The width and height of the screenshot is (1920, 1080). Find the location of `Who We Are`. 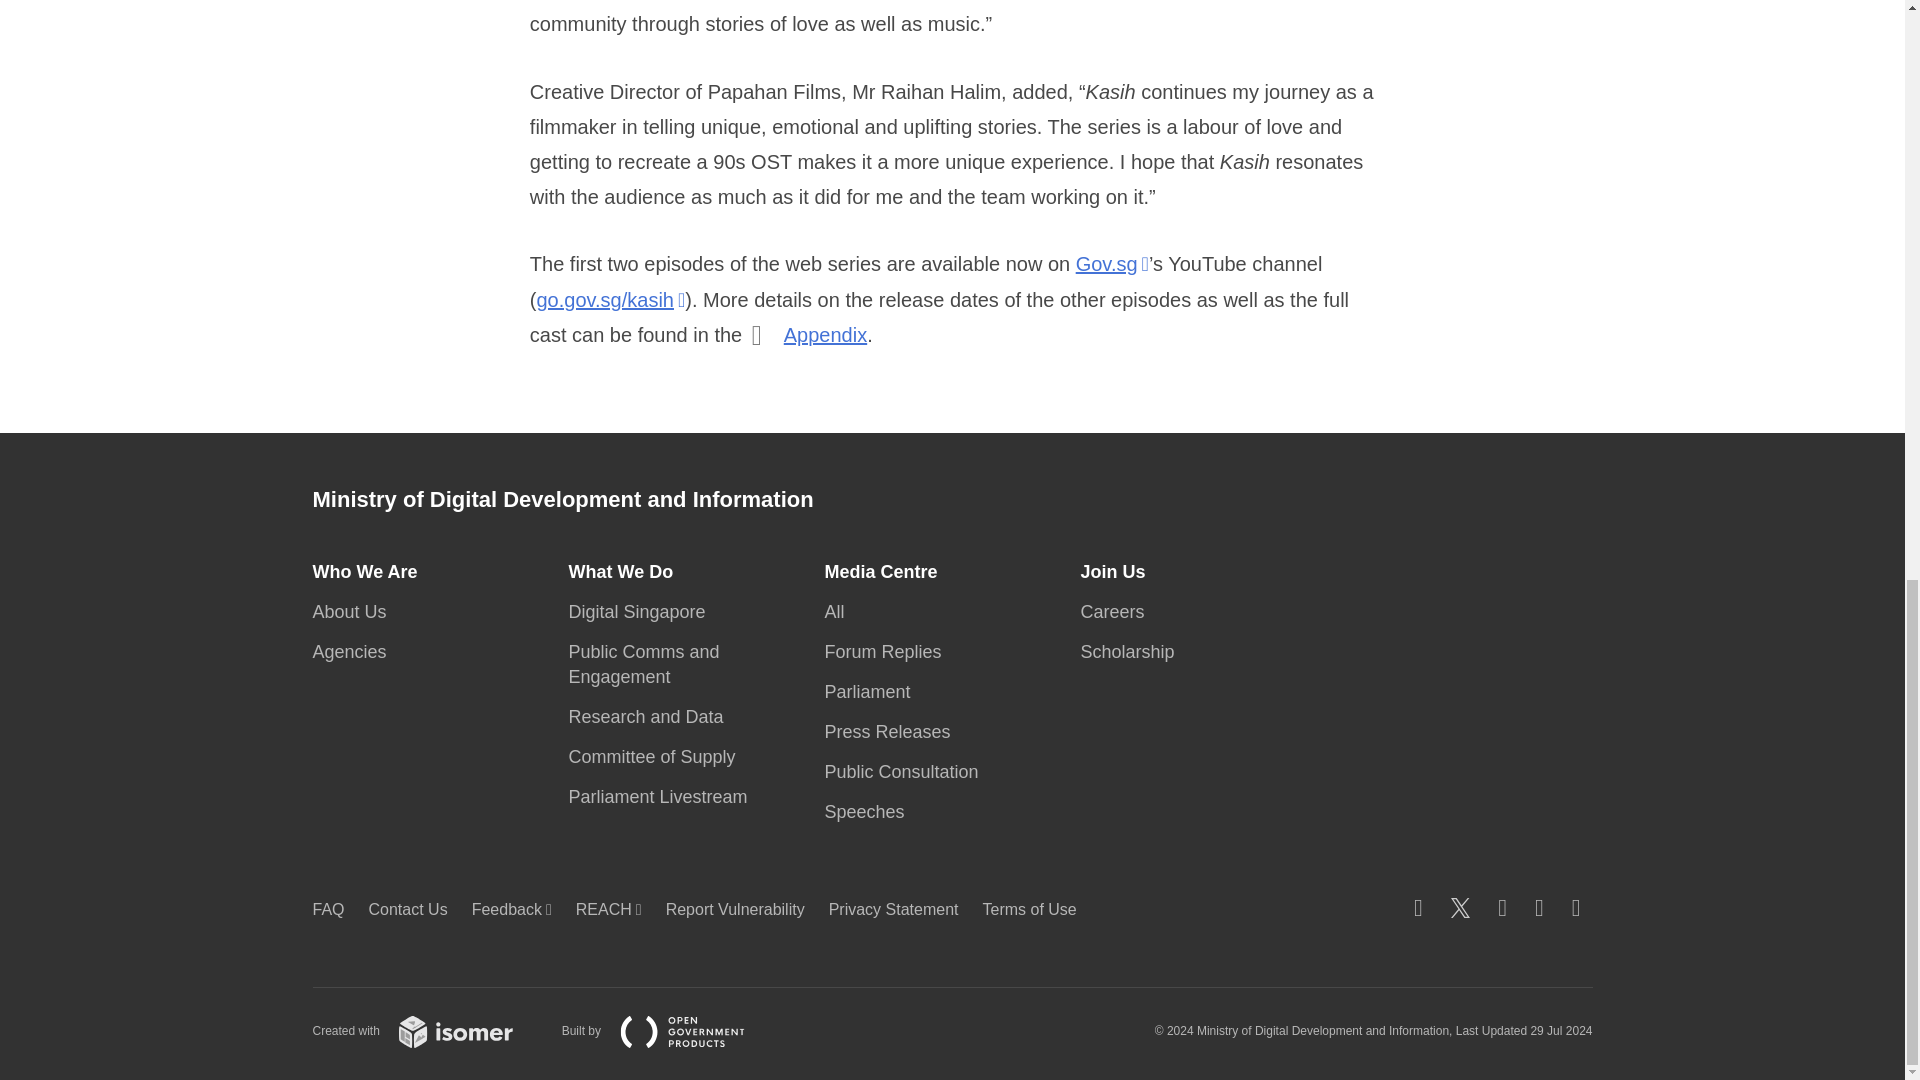

Who We Are is located at coordinates (370, 572).